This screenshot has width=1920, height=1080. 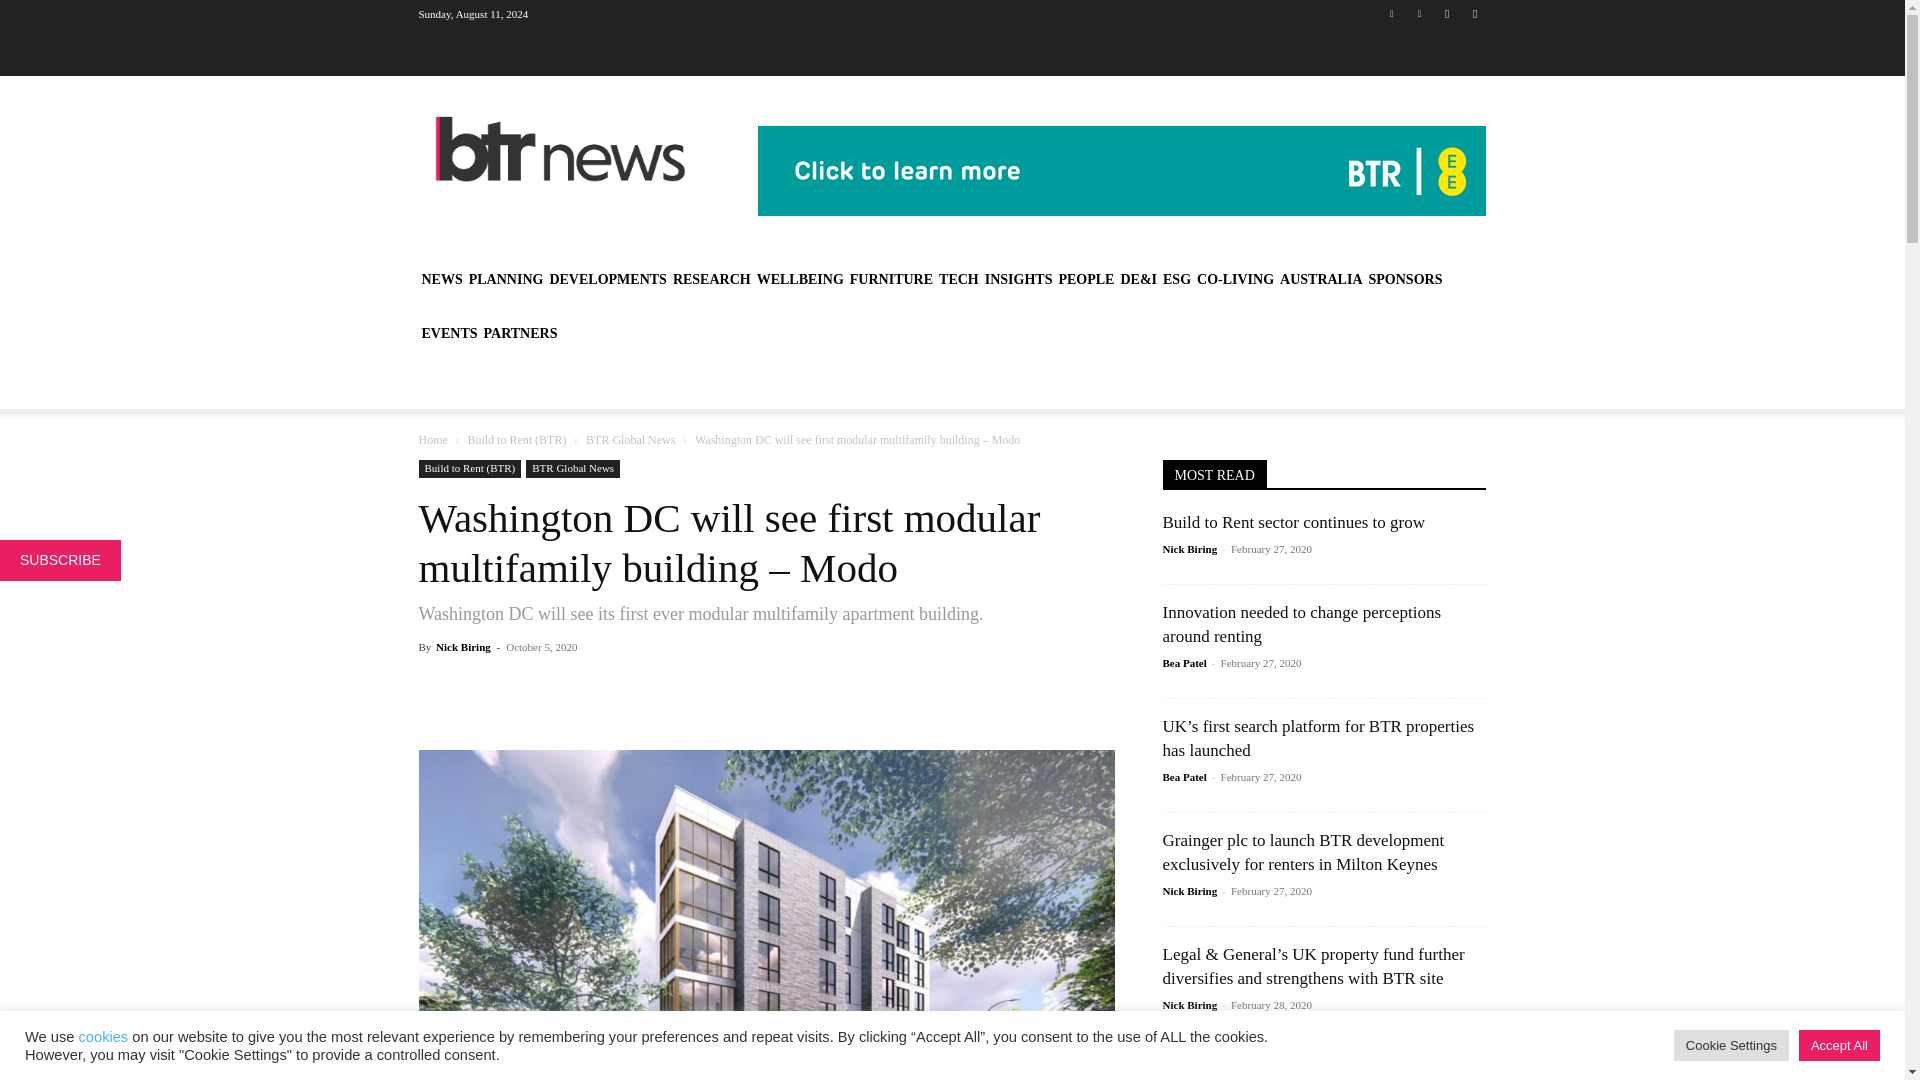 I want to click on Linkedin, so click(x=1392, y=13).